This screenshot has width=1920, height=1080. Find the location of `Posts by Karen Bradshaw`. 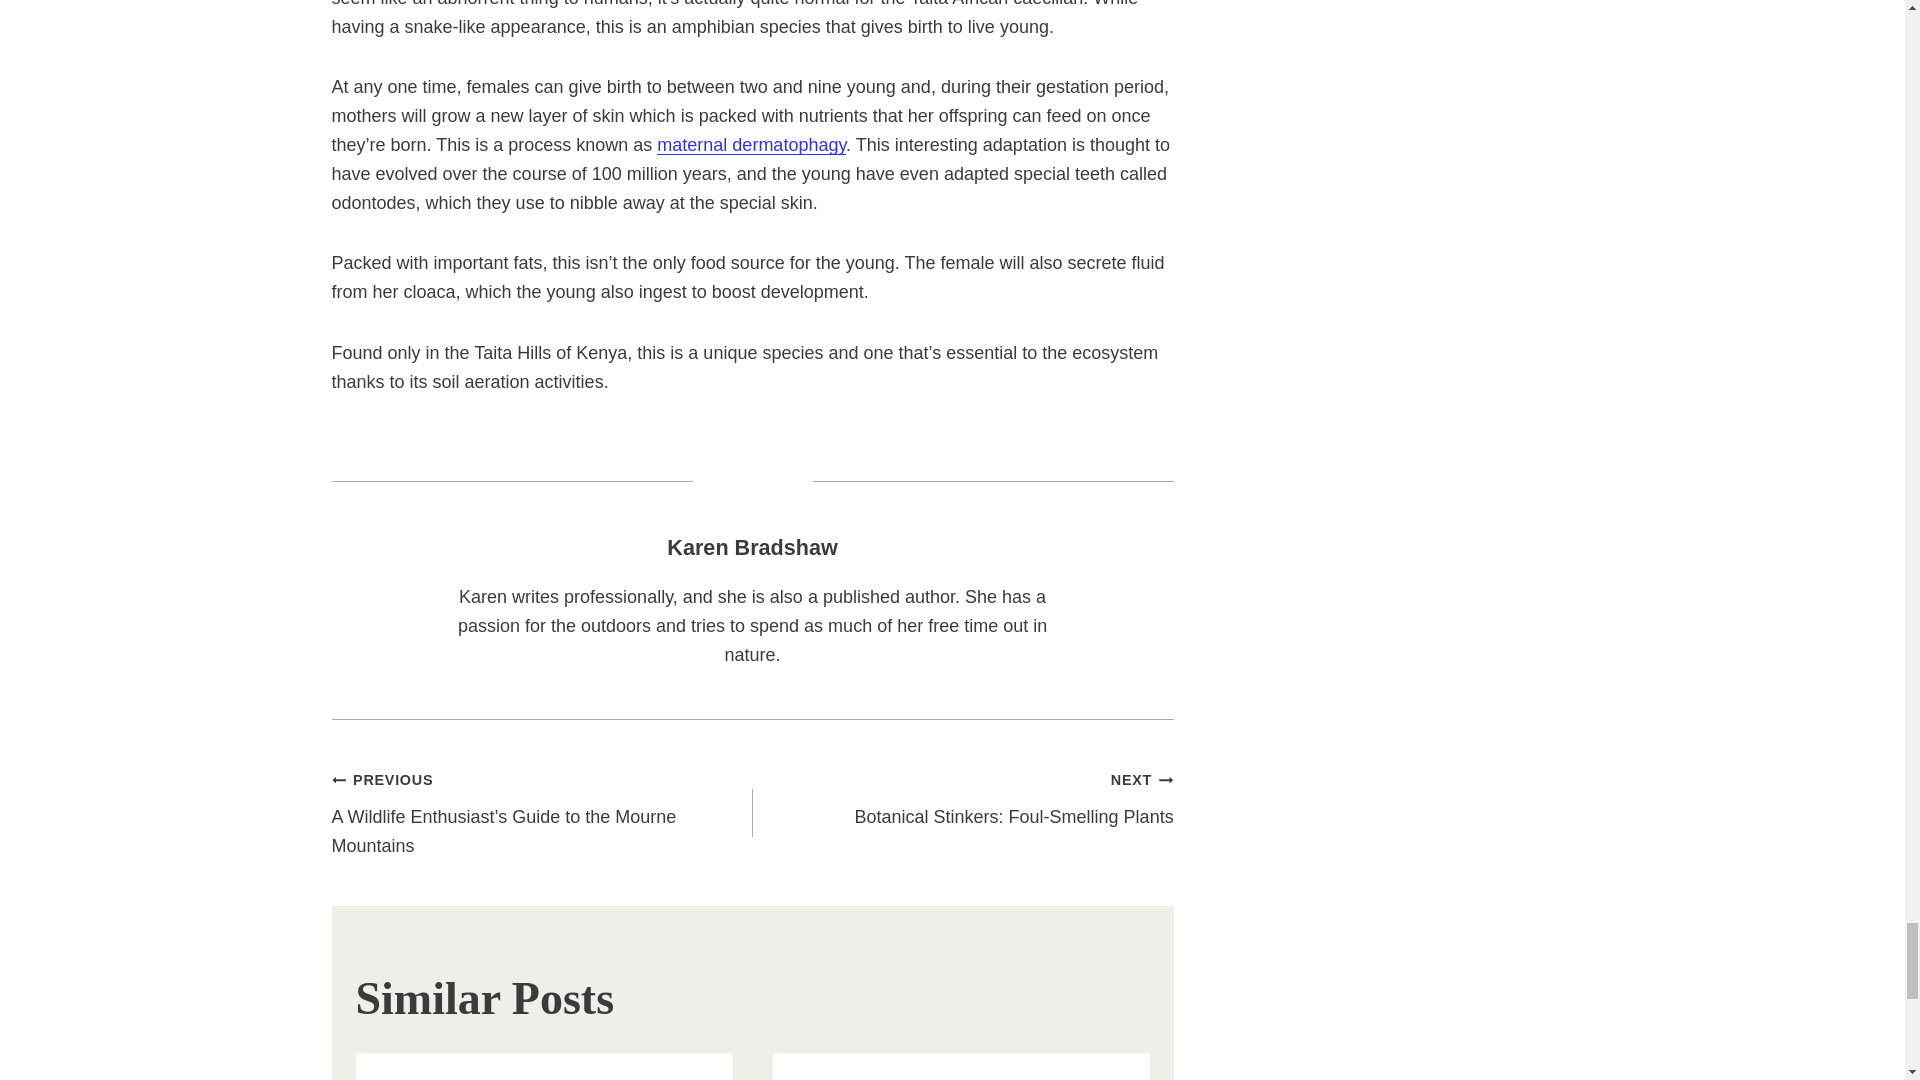

Posts by Karen Bradshaw is located at coordinates (752, 547).